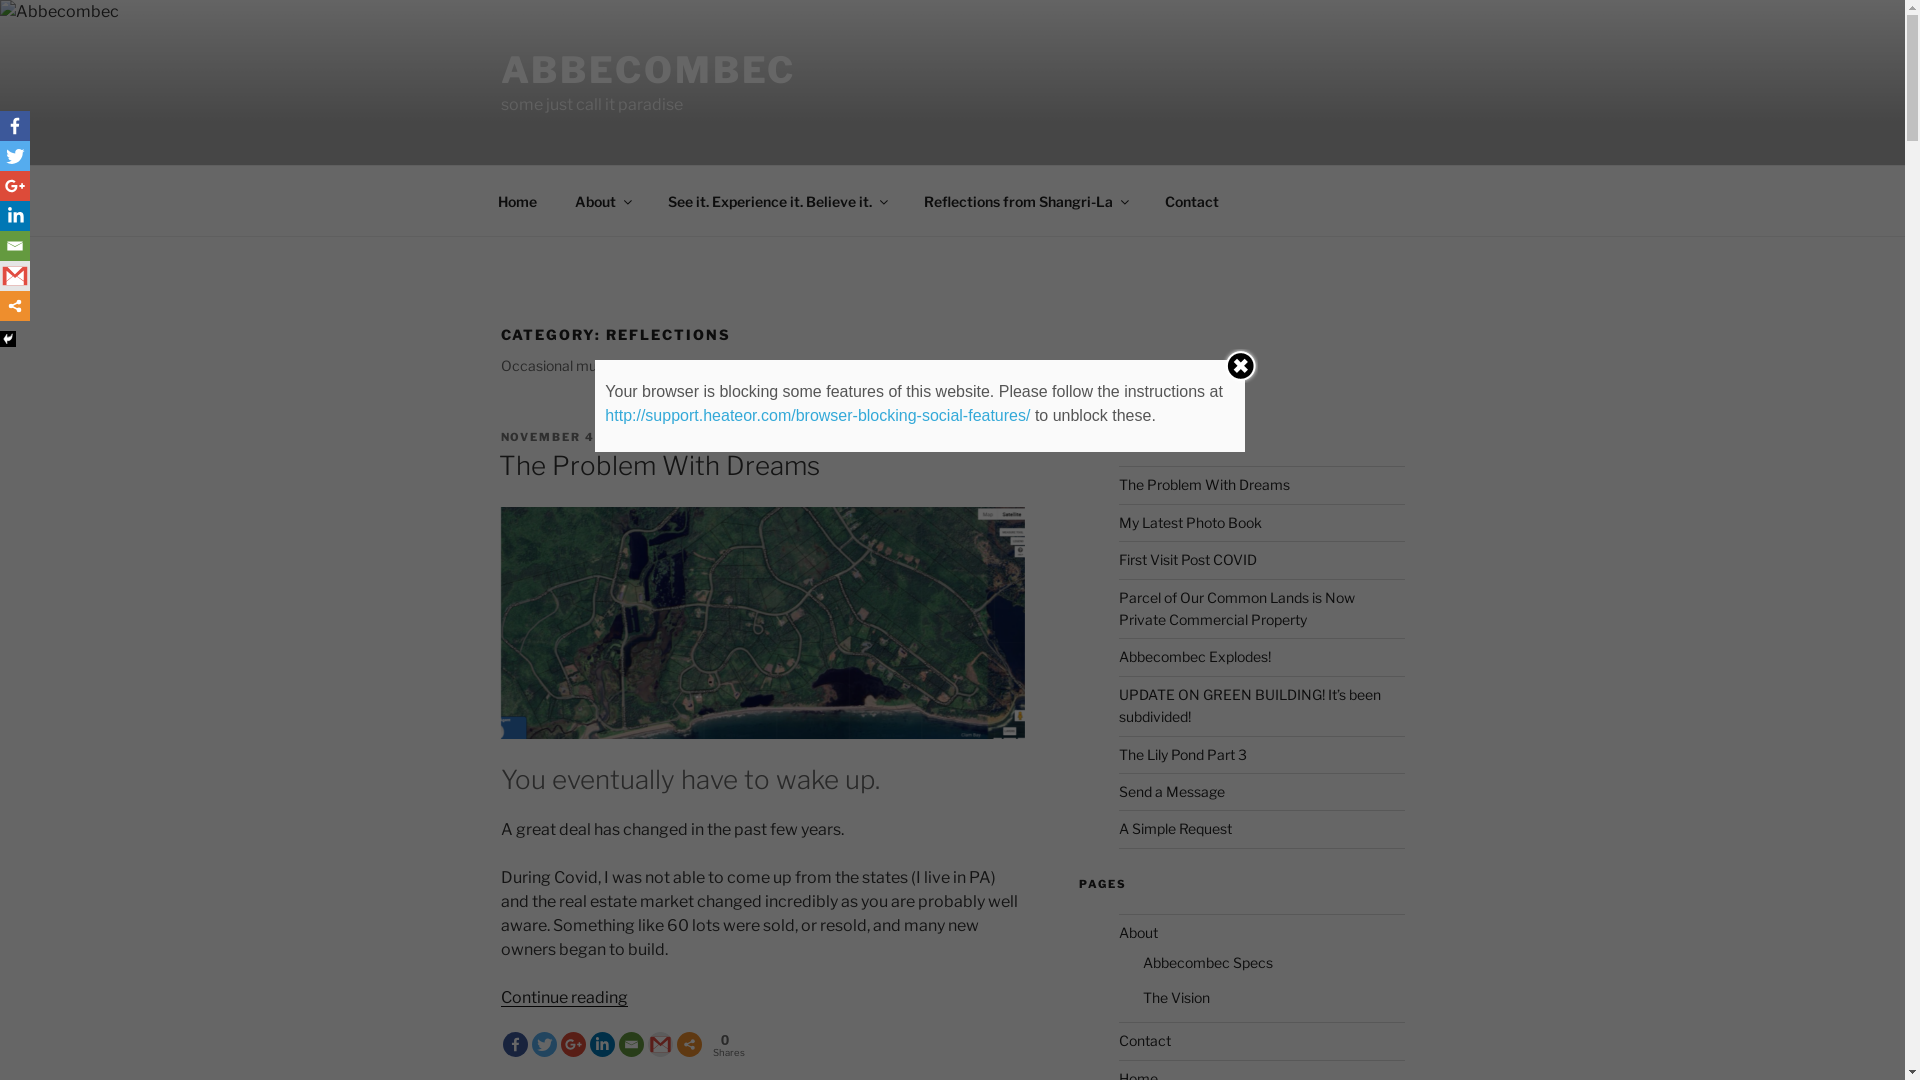 The image size is (1920, 1080). I want to click on Facebook, so click(514, 1044).